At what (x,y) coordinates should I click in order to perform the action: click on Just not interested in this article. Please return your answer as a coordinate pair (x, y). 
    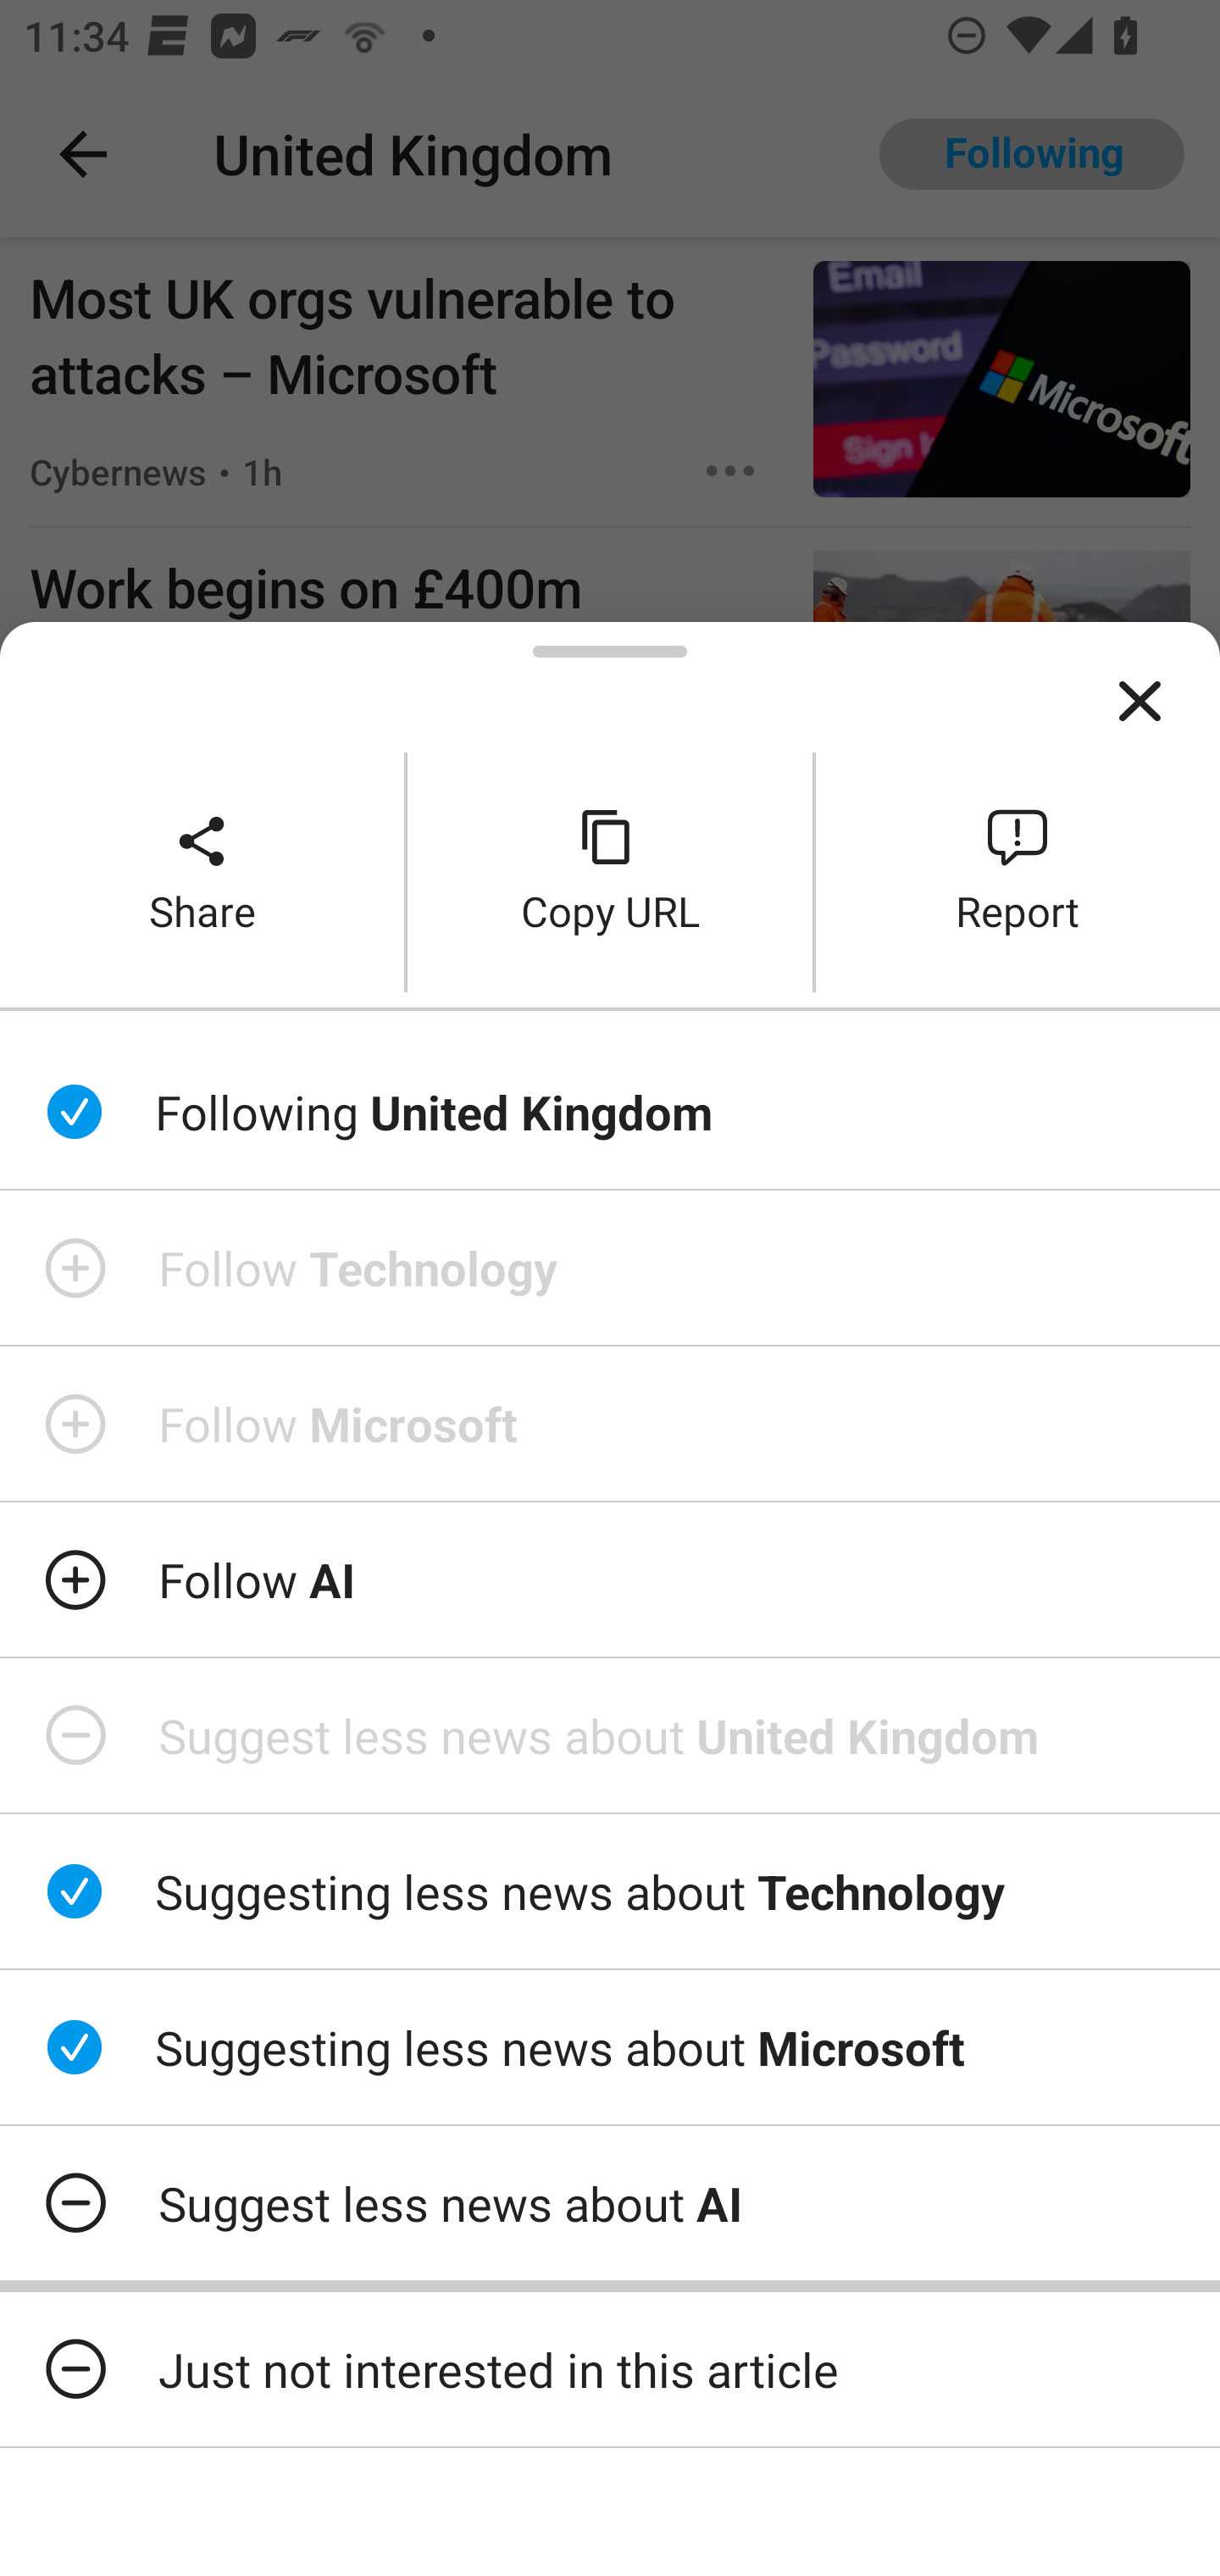
    Looking at the image, I should click on (610, 2369).